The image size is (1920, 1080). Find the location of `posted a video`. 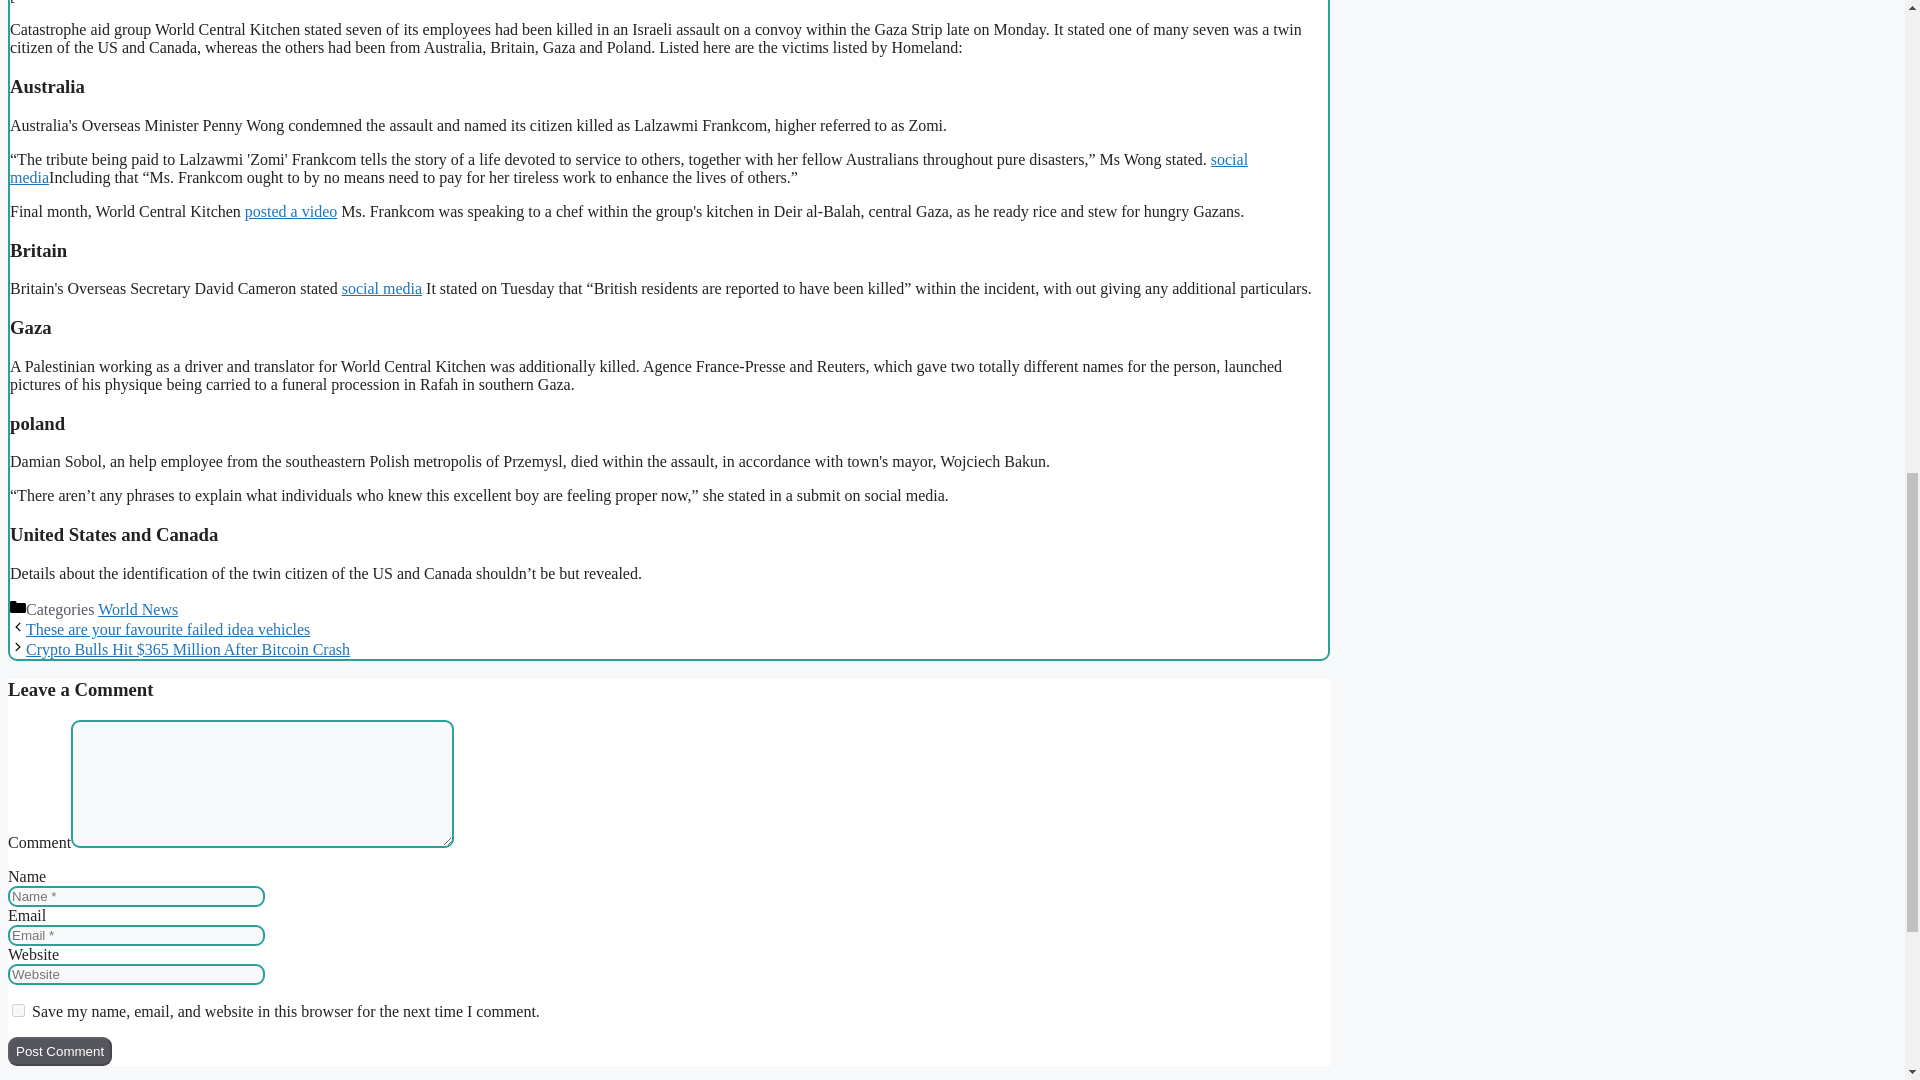

posted a video is located at coordinates (291, 212).